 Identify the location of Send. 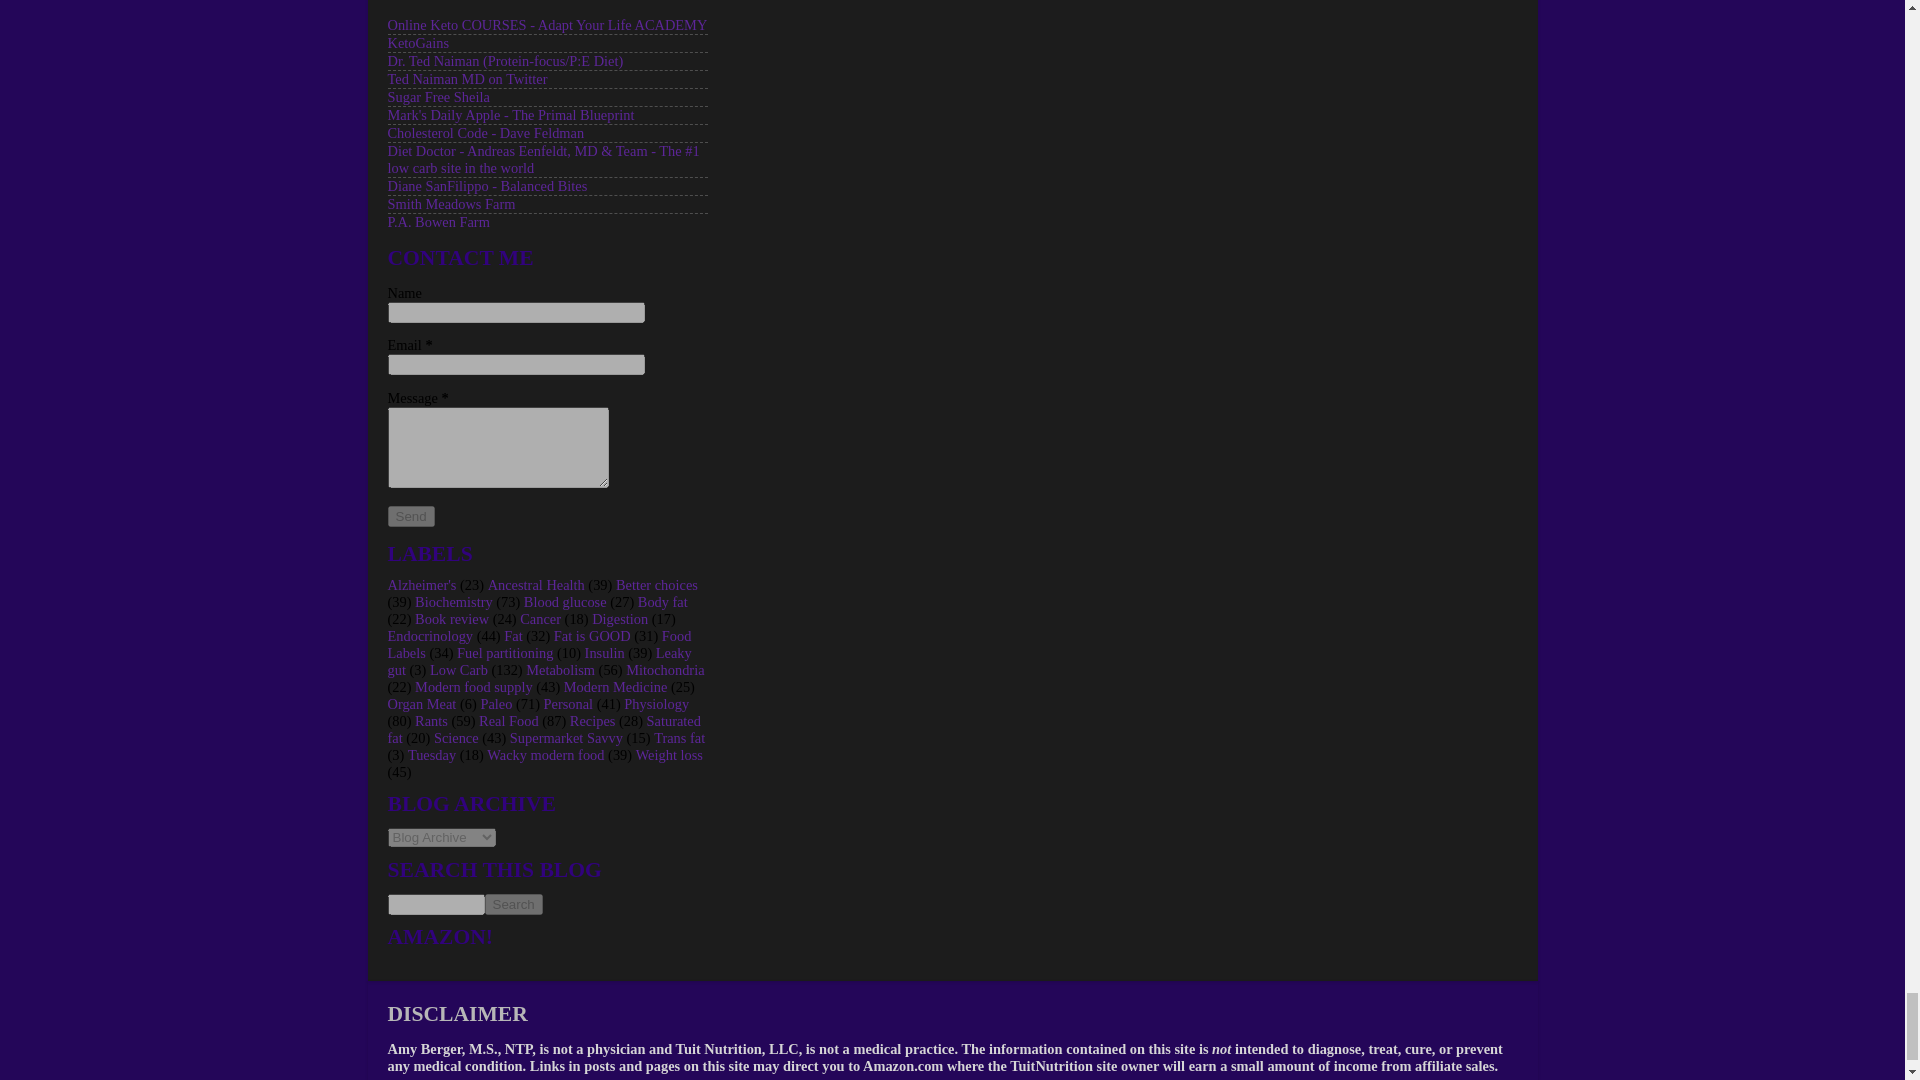
(411, 516).